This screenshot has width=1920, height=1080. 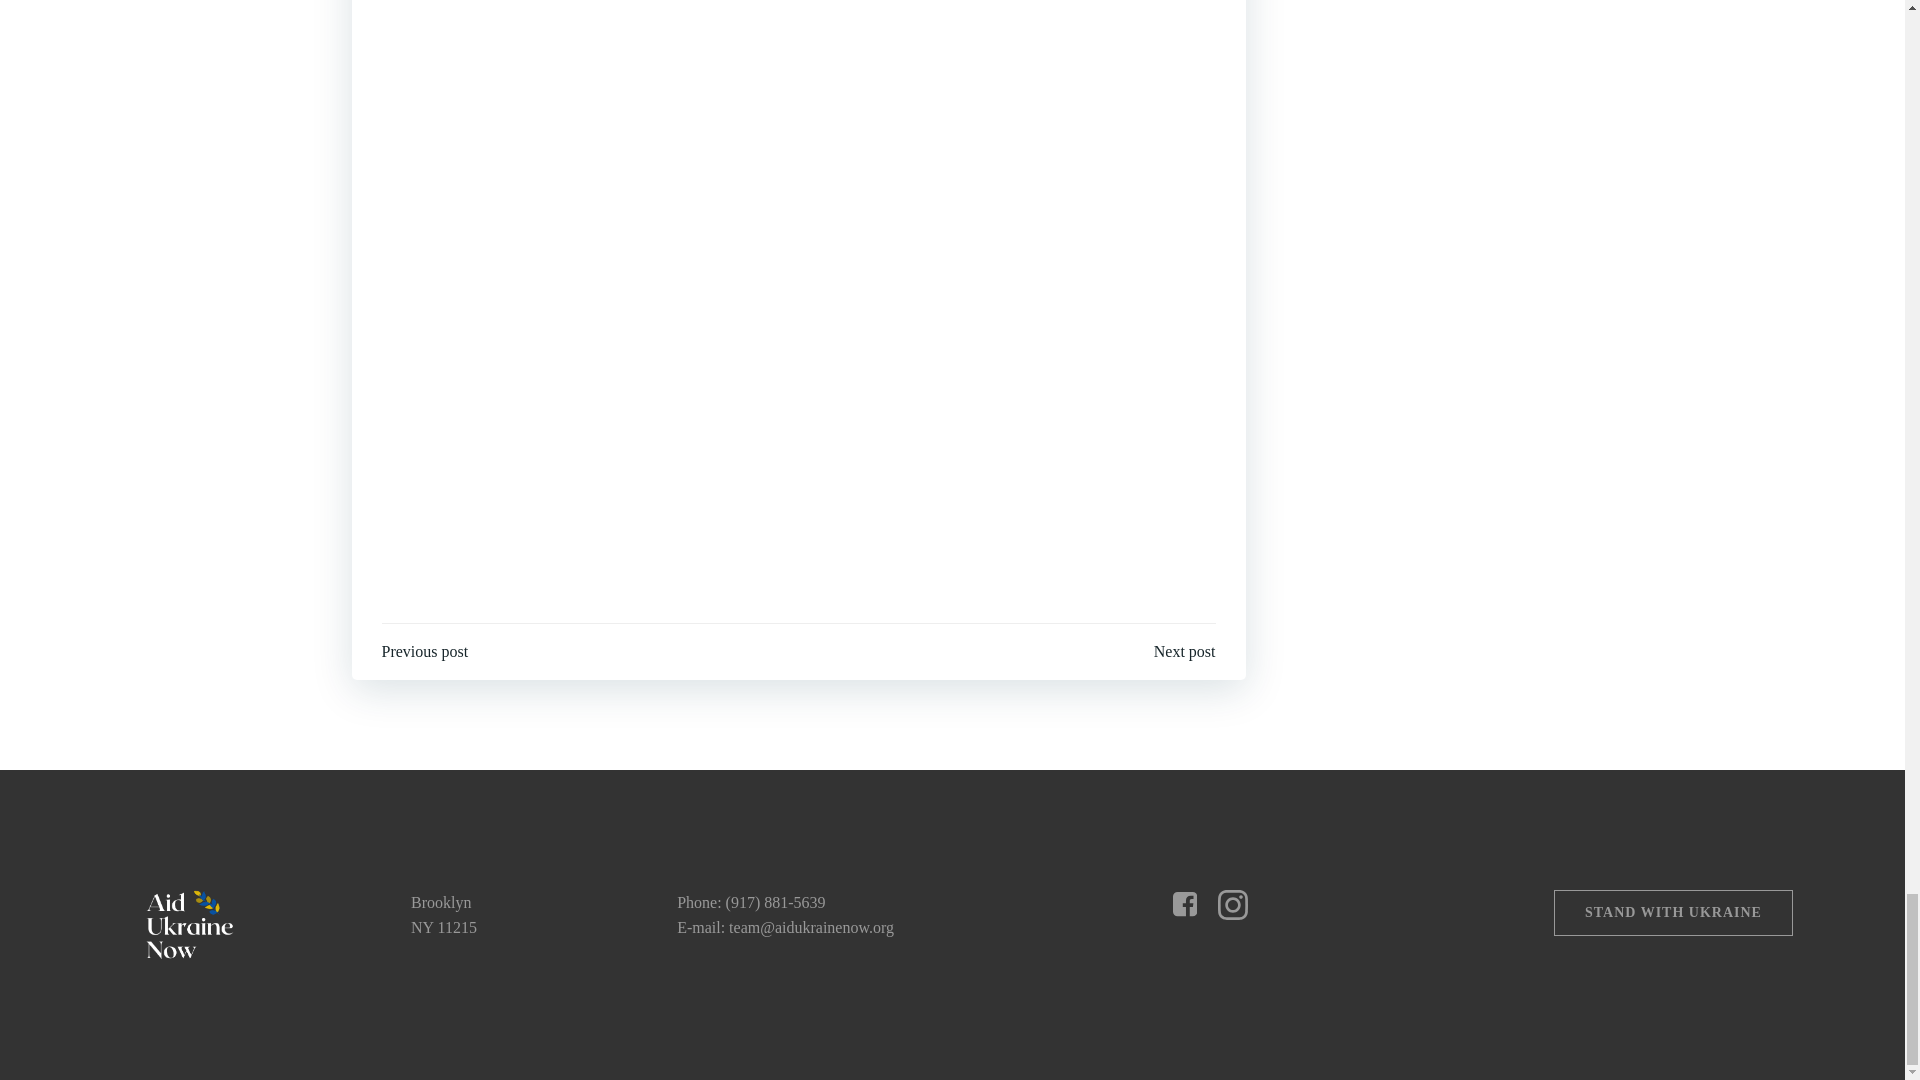 What do you see at coordinates (425, 652) in the screenshot?
I see `Previous post` at bounding box center [425, 652].